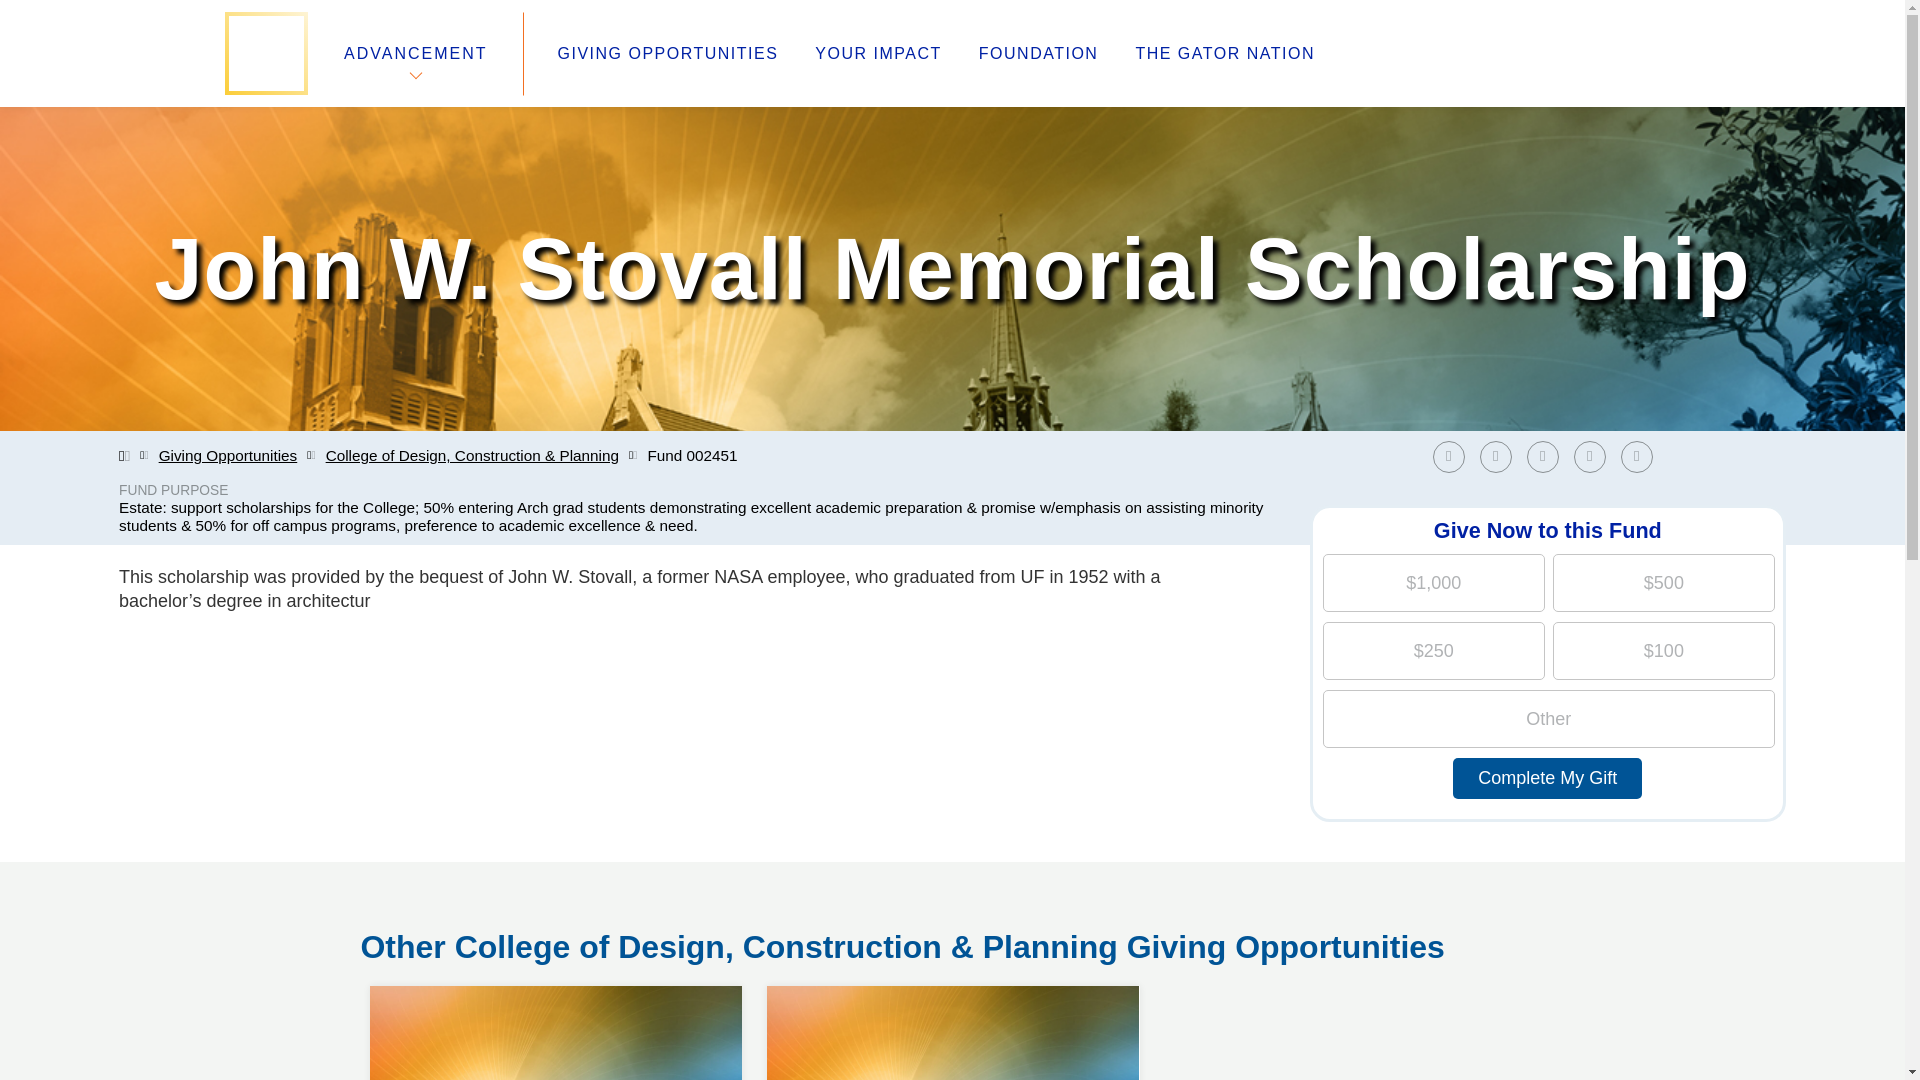  What do you see at coordinates (877, 54) in the screenshot?
I see `YOUR IMPACT` at bounding box center [877, 54].